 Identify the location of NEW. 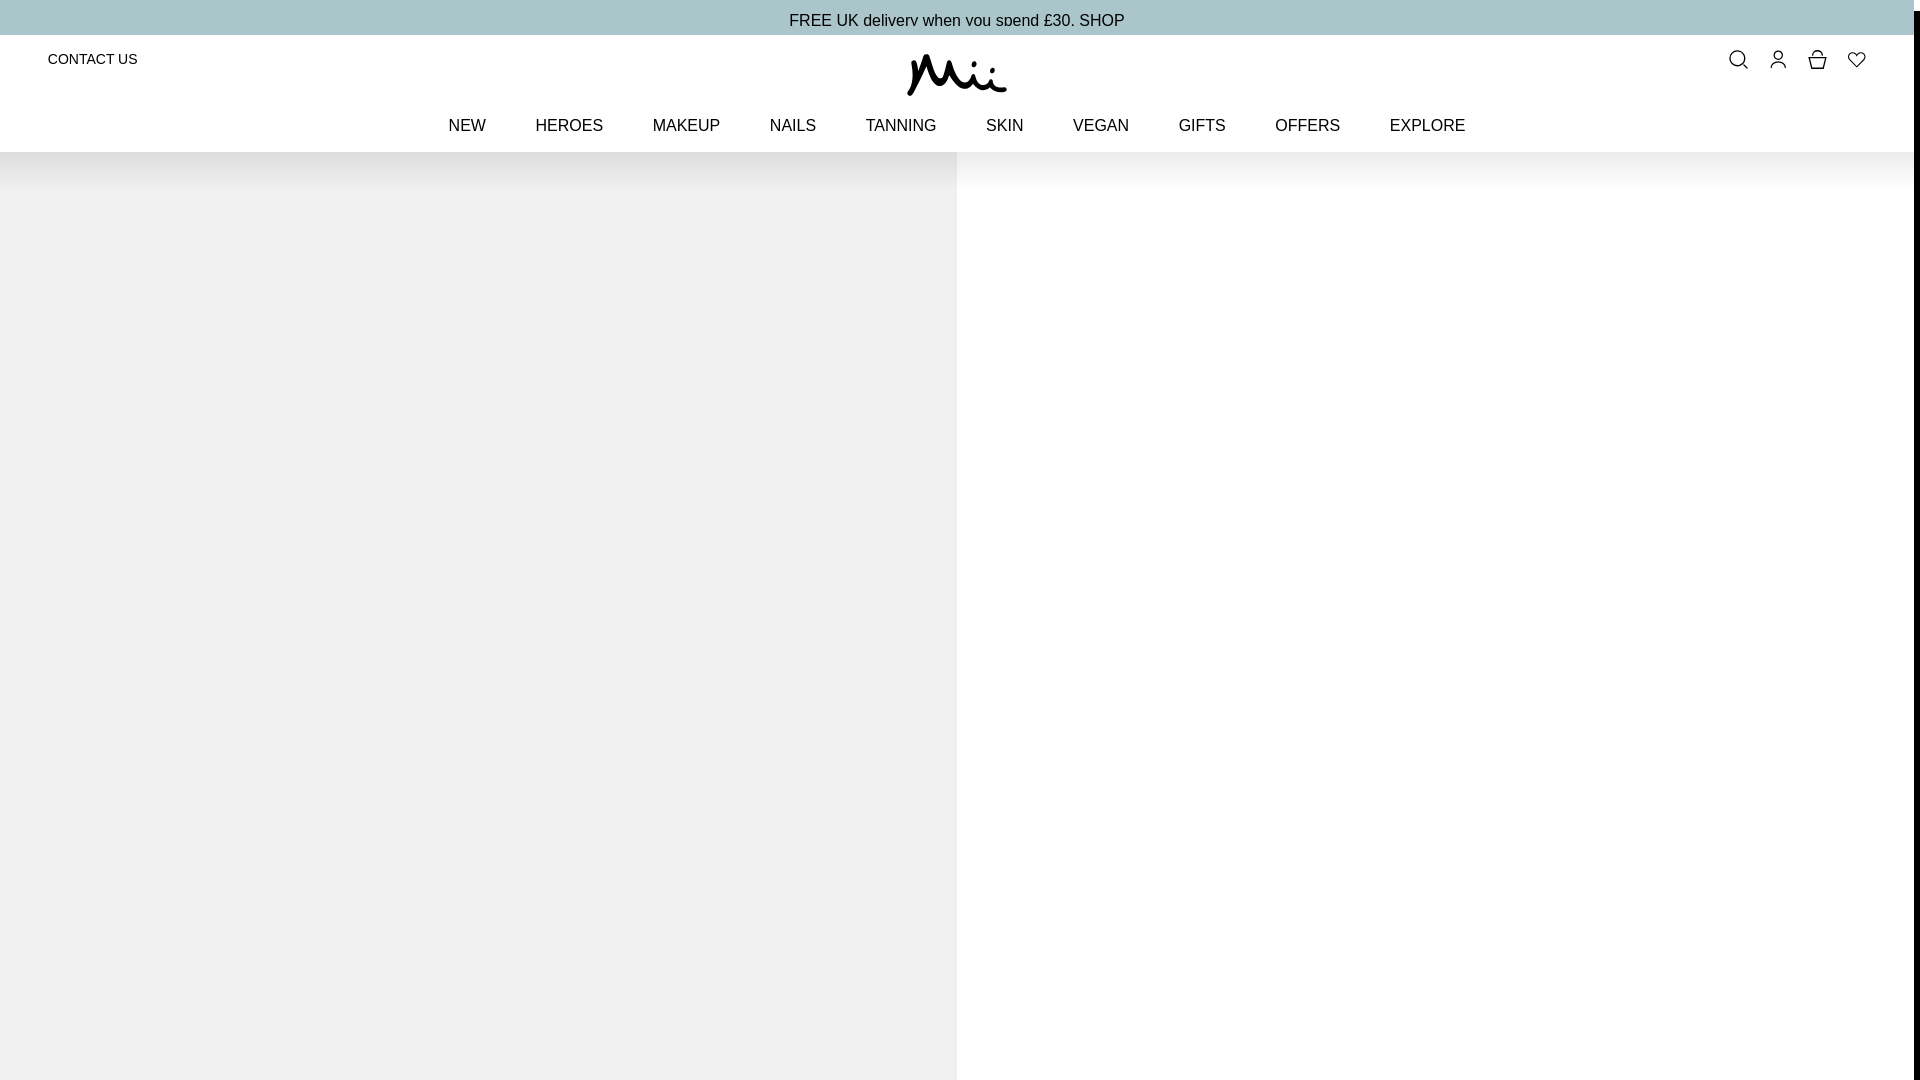
(467, 114).